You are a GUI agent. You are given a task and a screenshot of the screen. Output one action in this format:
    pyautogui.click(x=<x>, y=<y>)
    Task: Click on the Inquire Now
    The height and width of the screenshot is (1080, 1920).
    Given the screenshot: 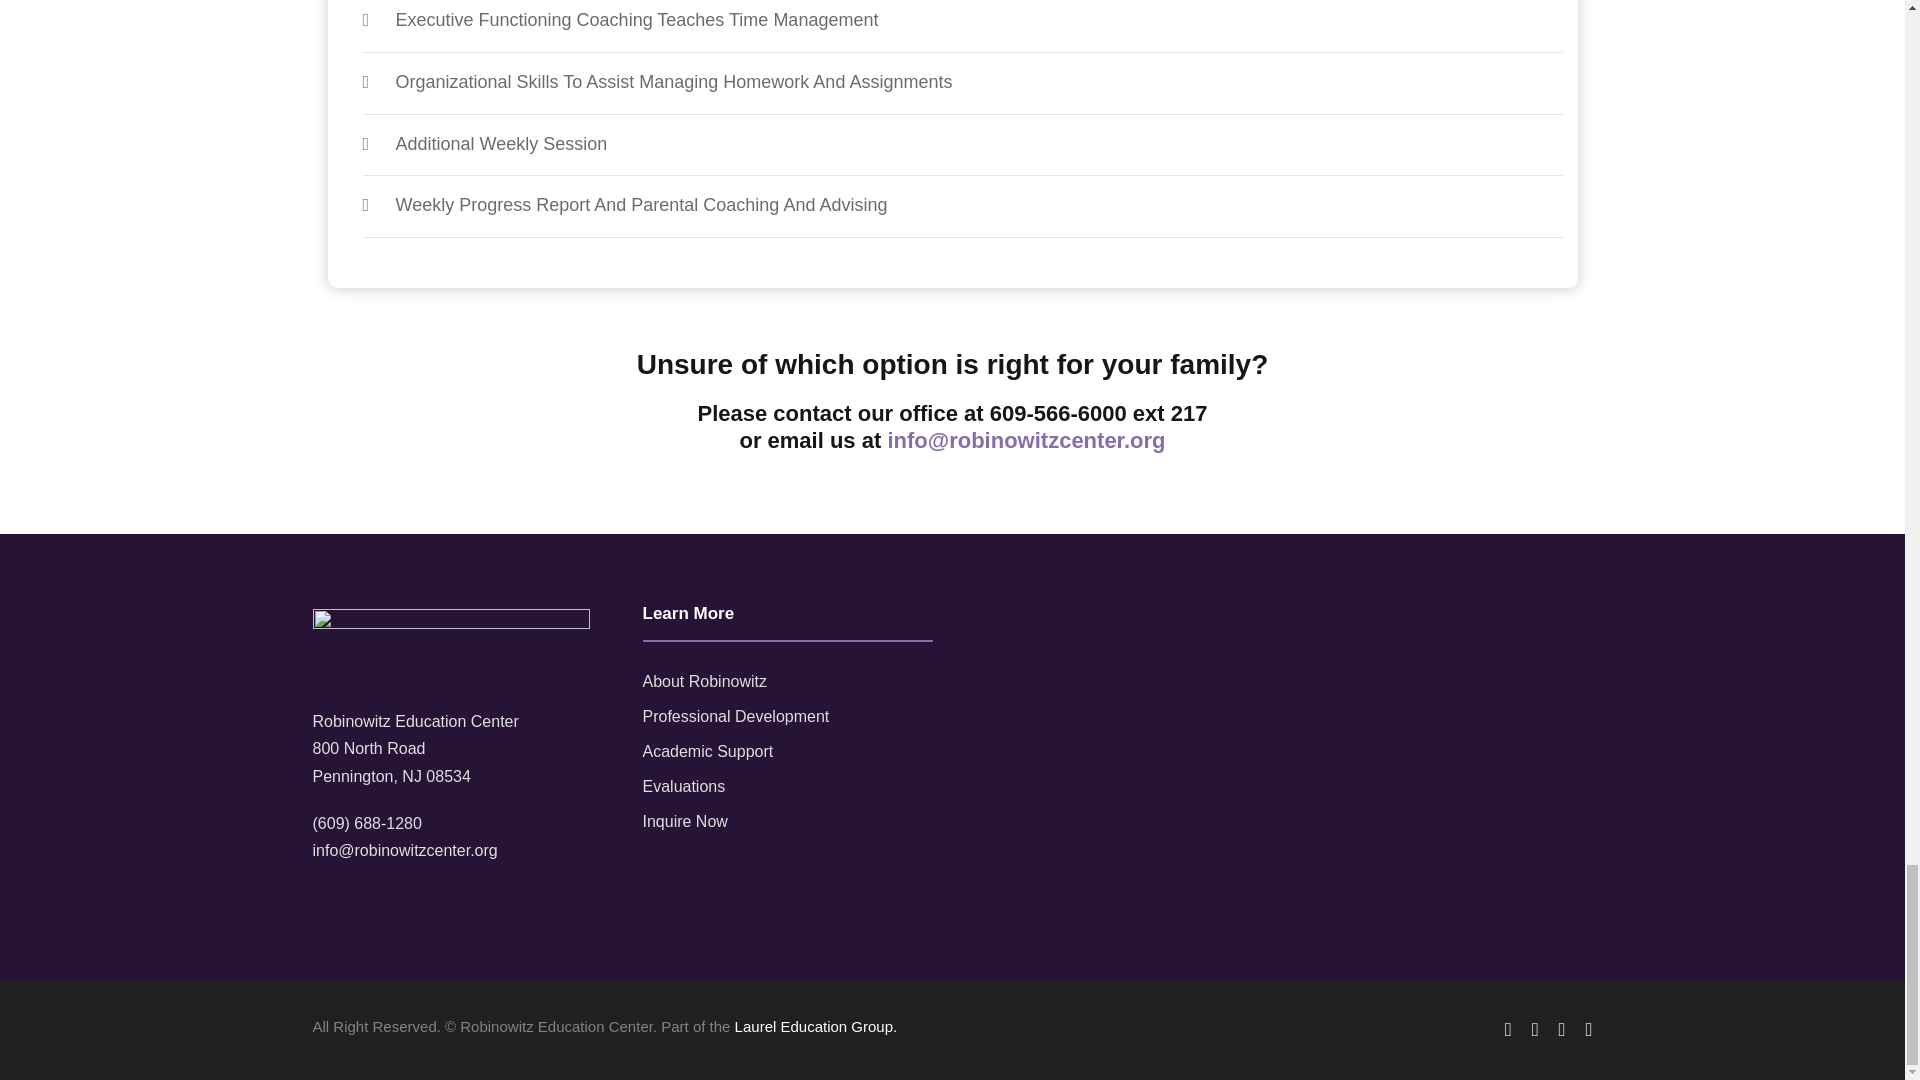 What is the action you would take?
    pyautogui.click(x=684, y=822)
    